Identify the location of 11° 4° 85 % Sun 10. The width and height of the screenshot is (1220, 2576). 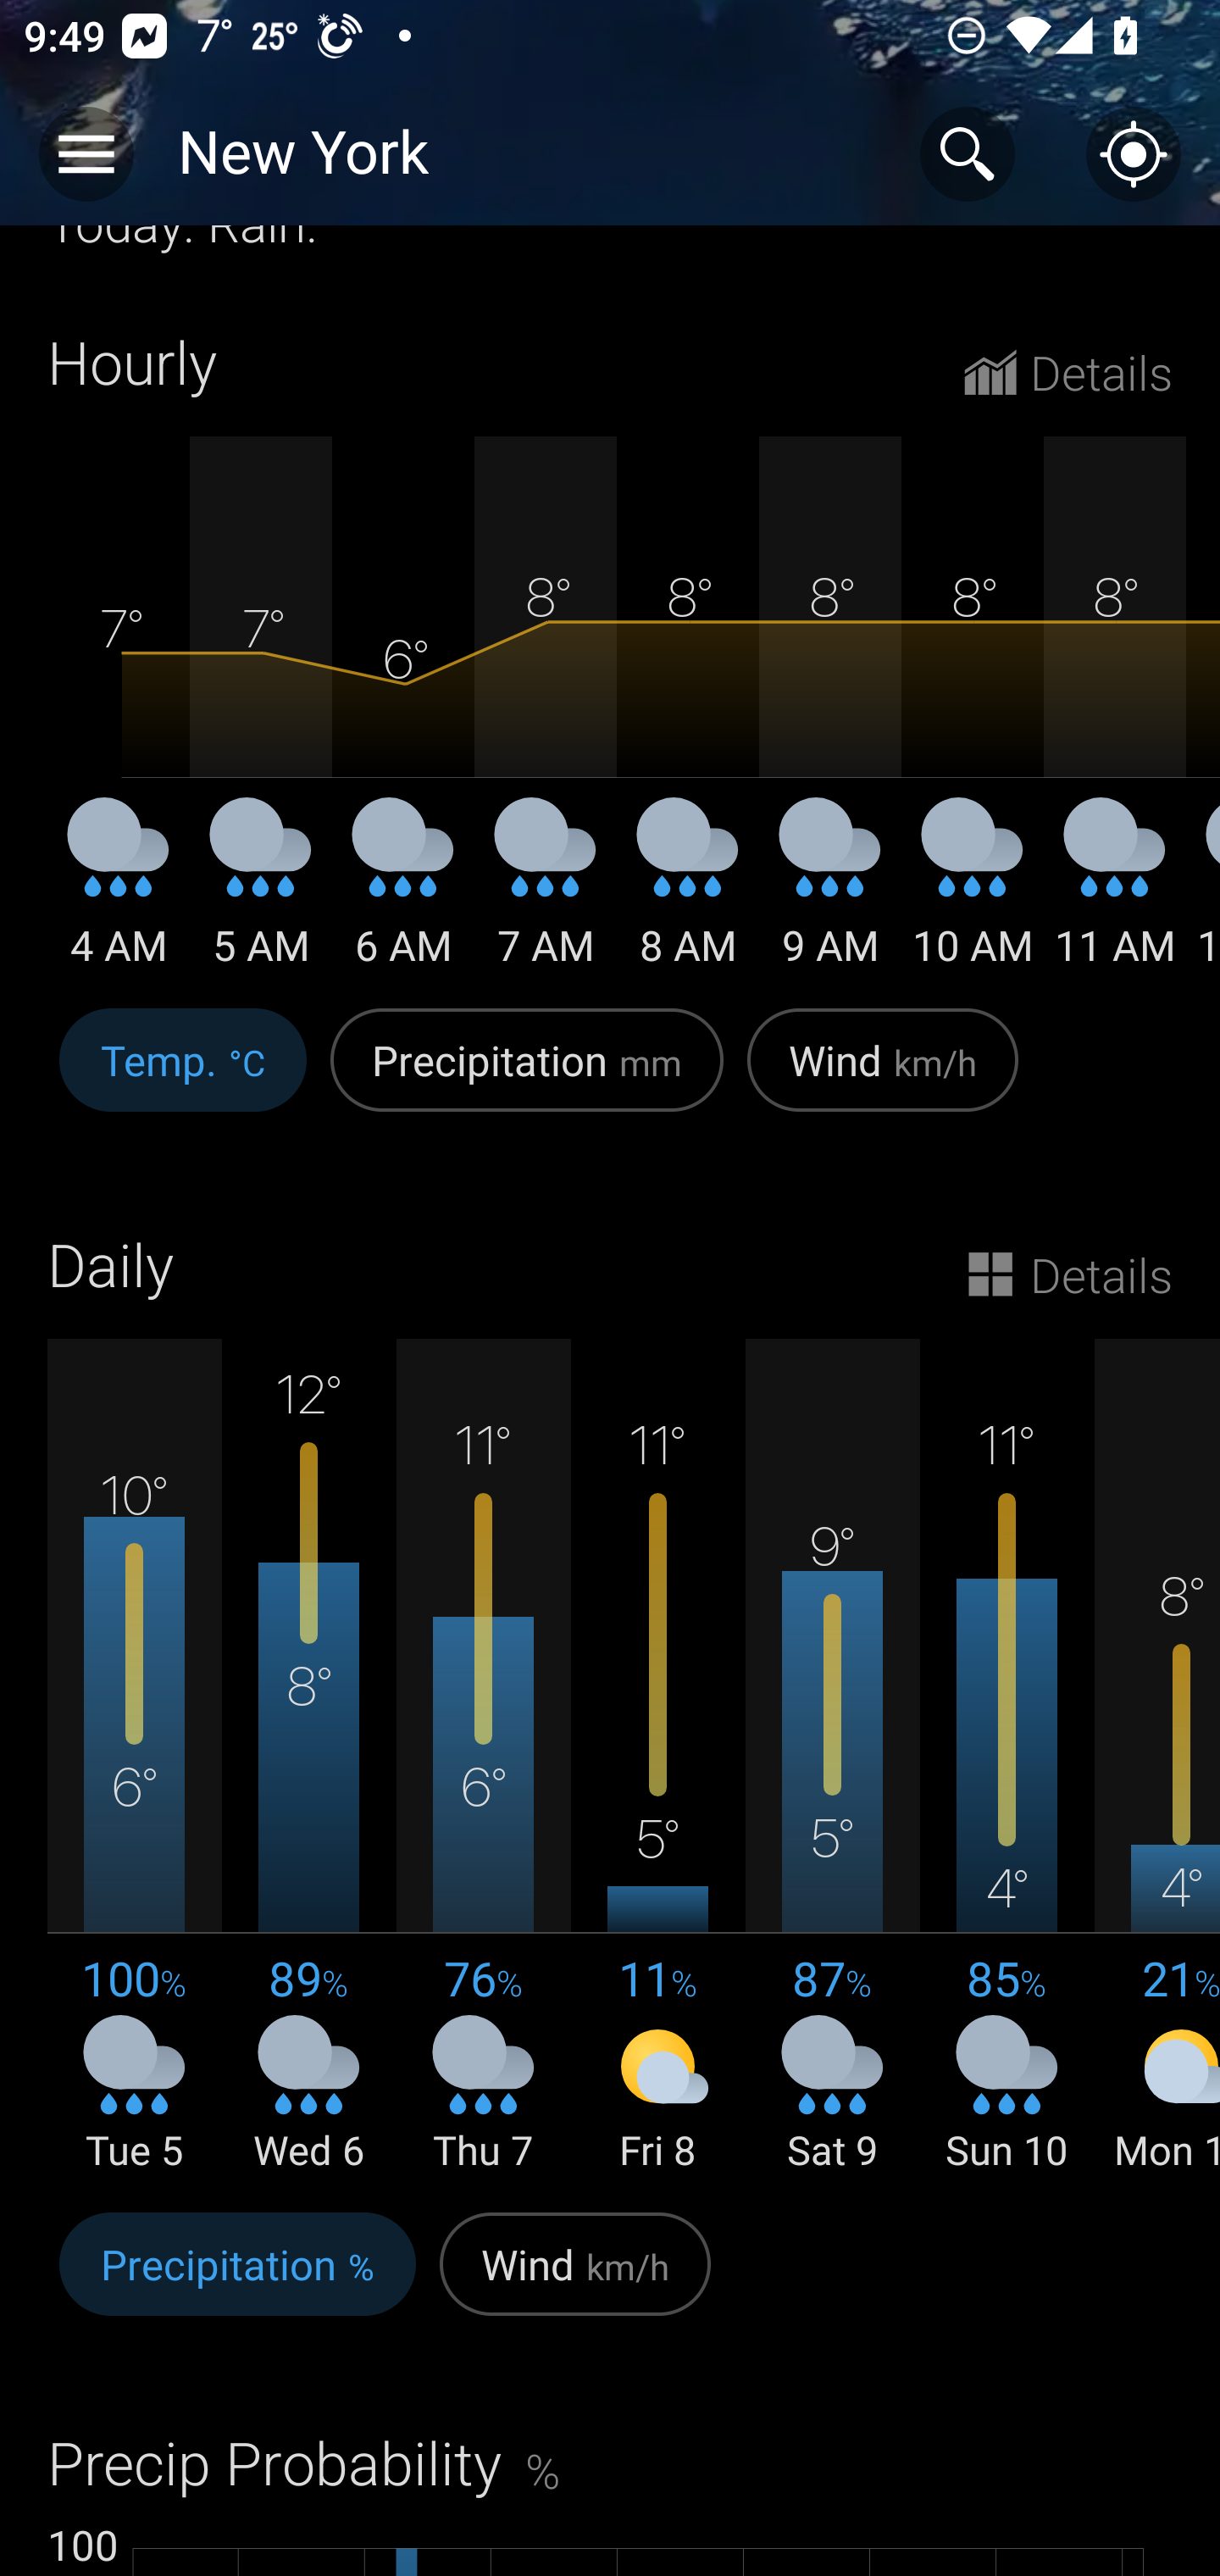
(1006, 1757).